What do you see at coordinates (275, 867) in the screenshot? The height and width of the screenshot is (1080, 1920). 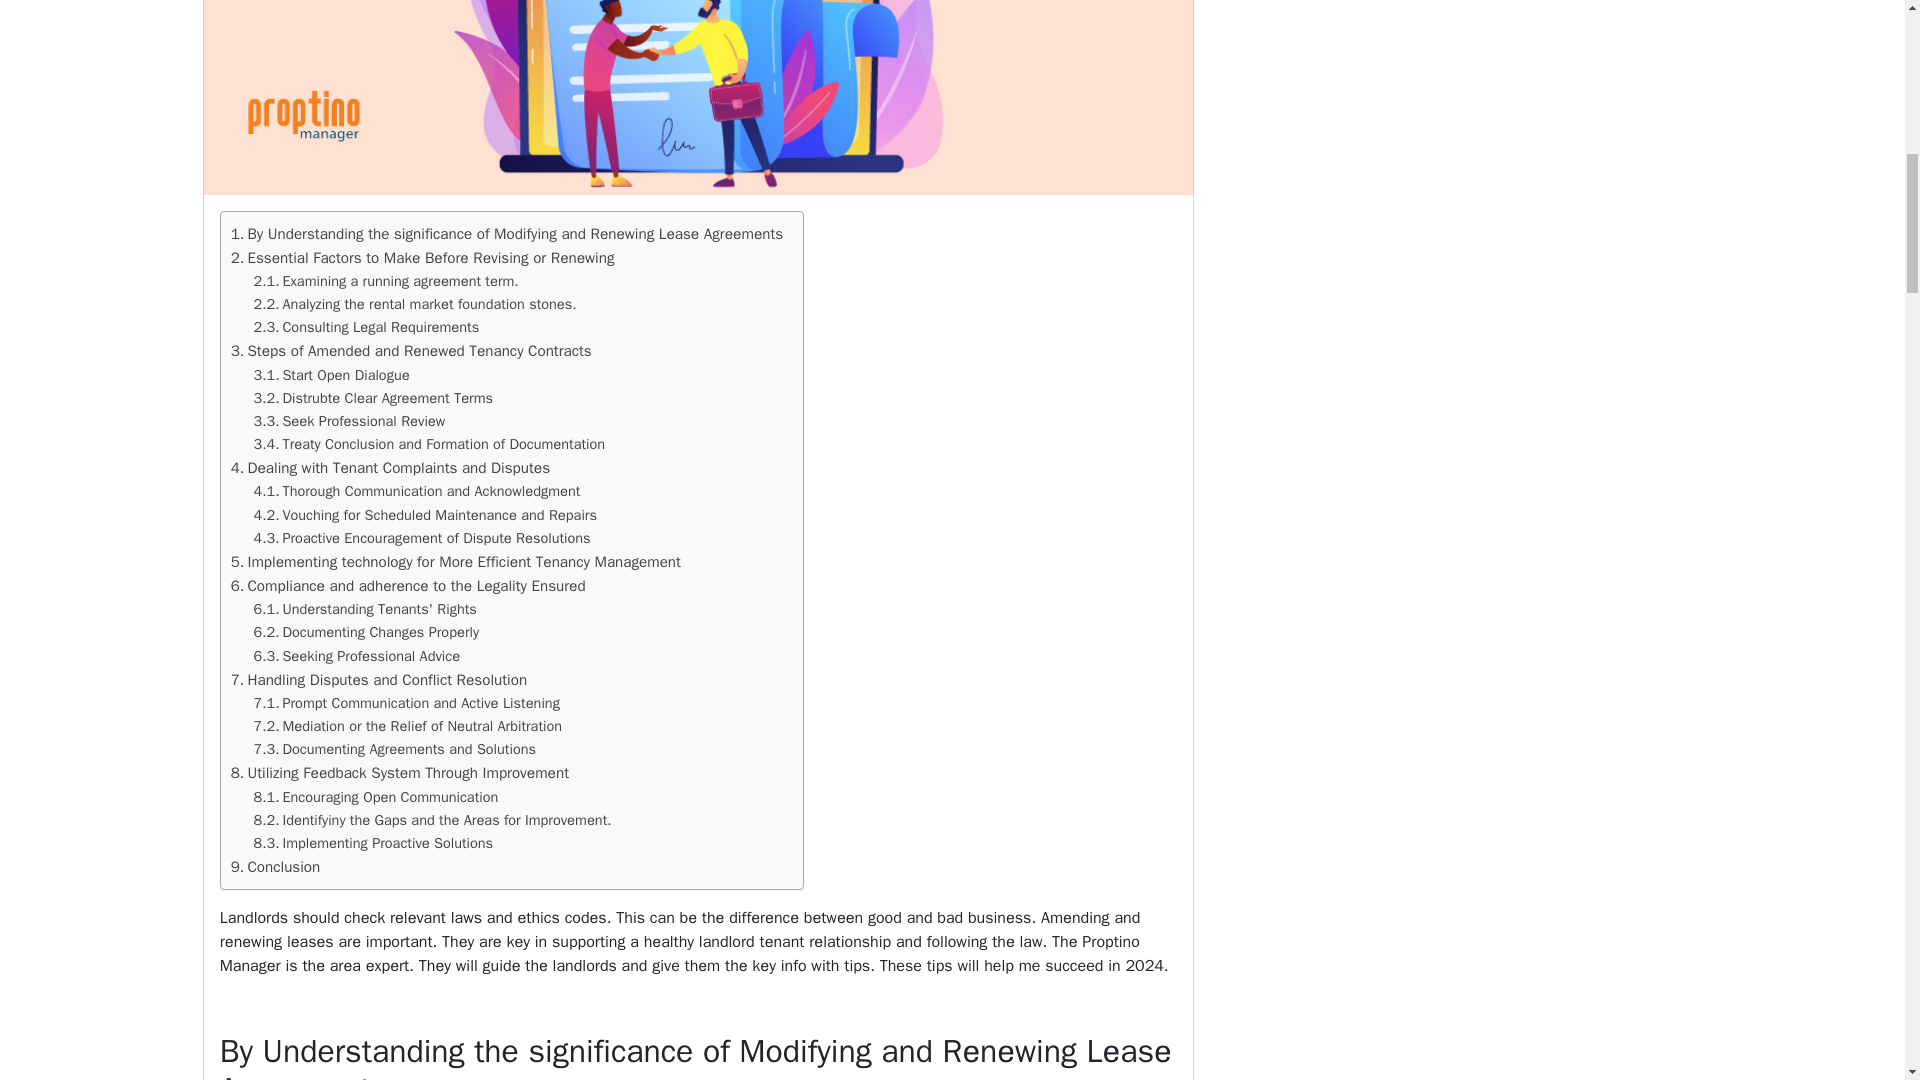 I see `Conclusion` at bounding box center [275, 867].